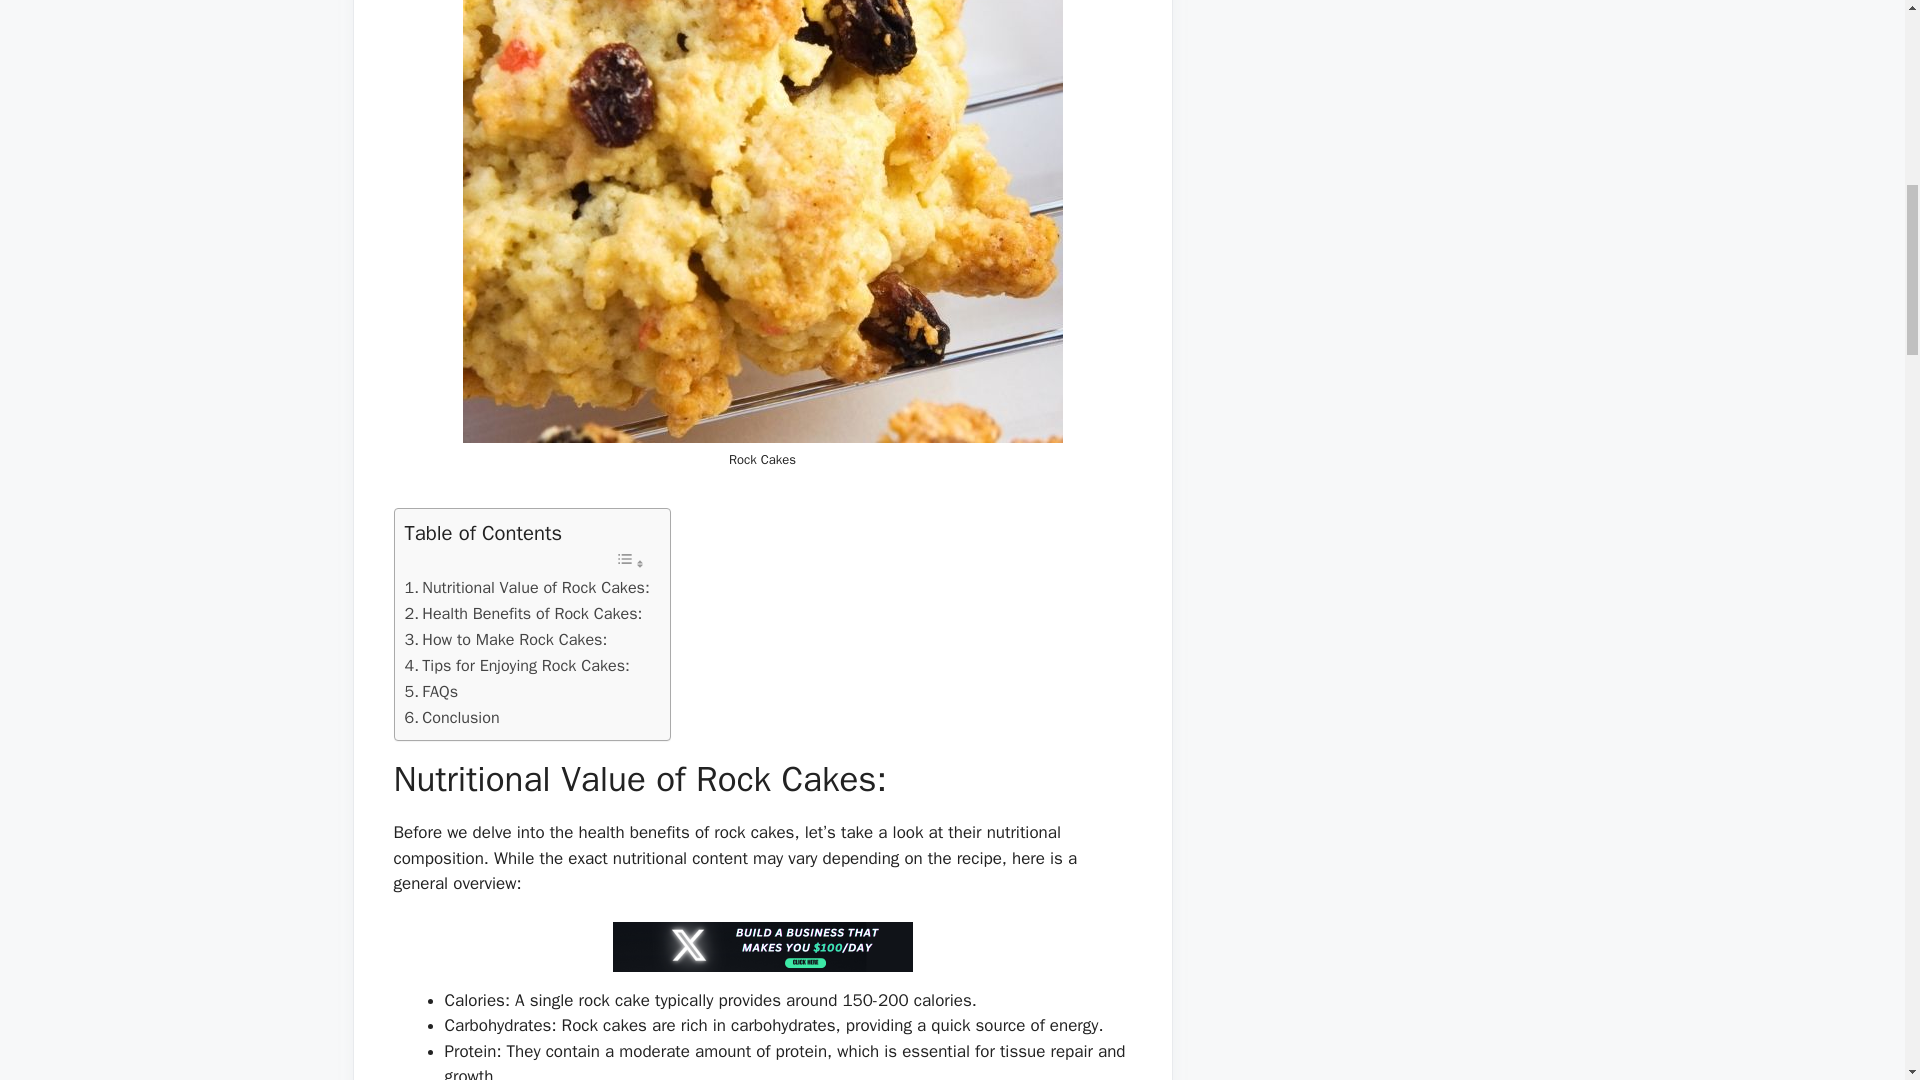 Image resolution: width=1920 pixels, height=1080 pixels. I want to click on Health Benefits of Rock Cakes:, so click(522, 614).